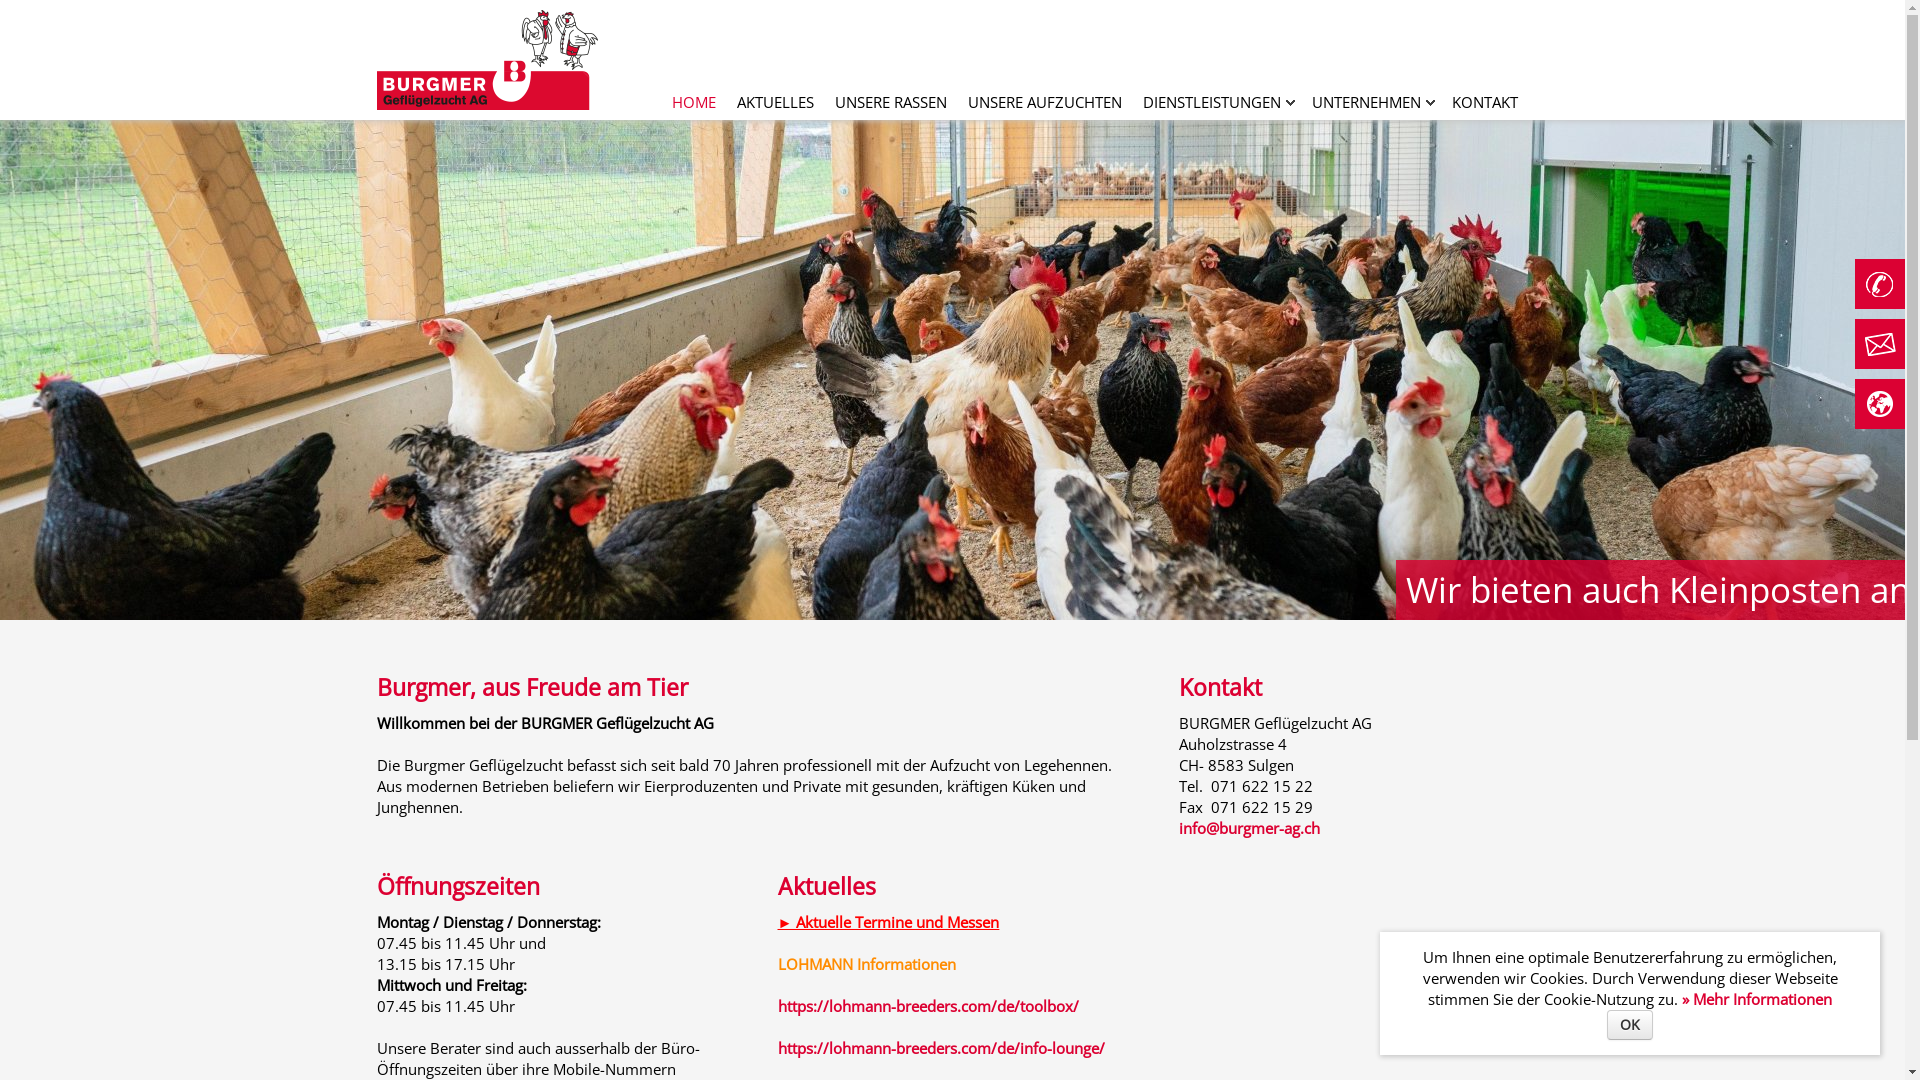 This screenshot has width=1920, height=1080. What do you see at coordinates (1630, 1025) in the screenshot?
I see `OK` at bounding box center [1630, 1025].